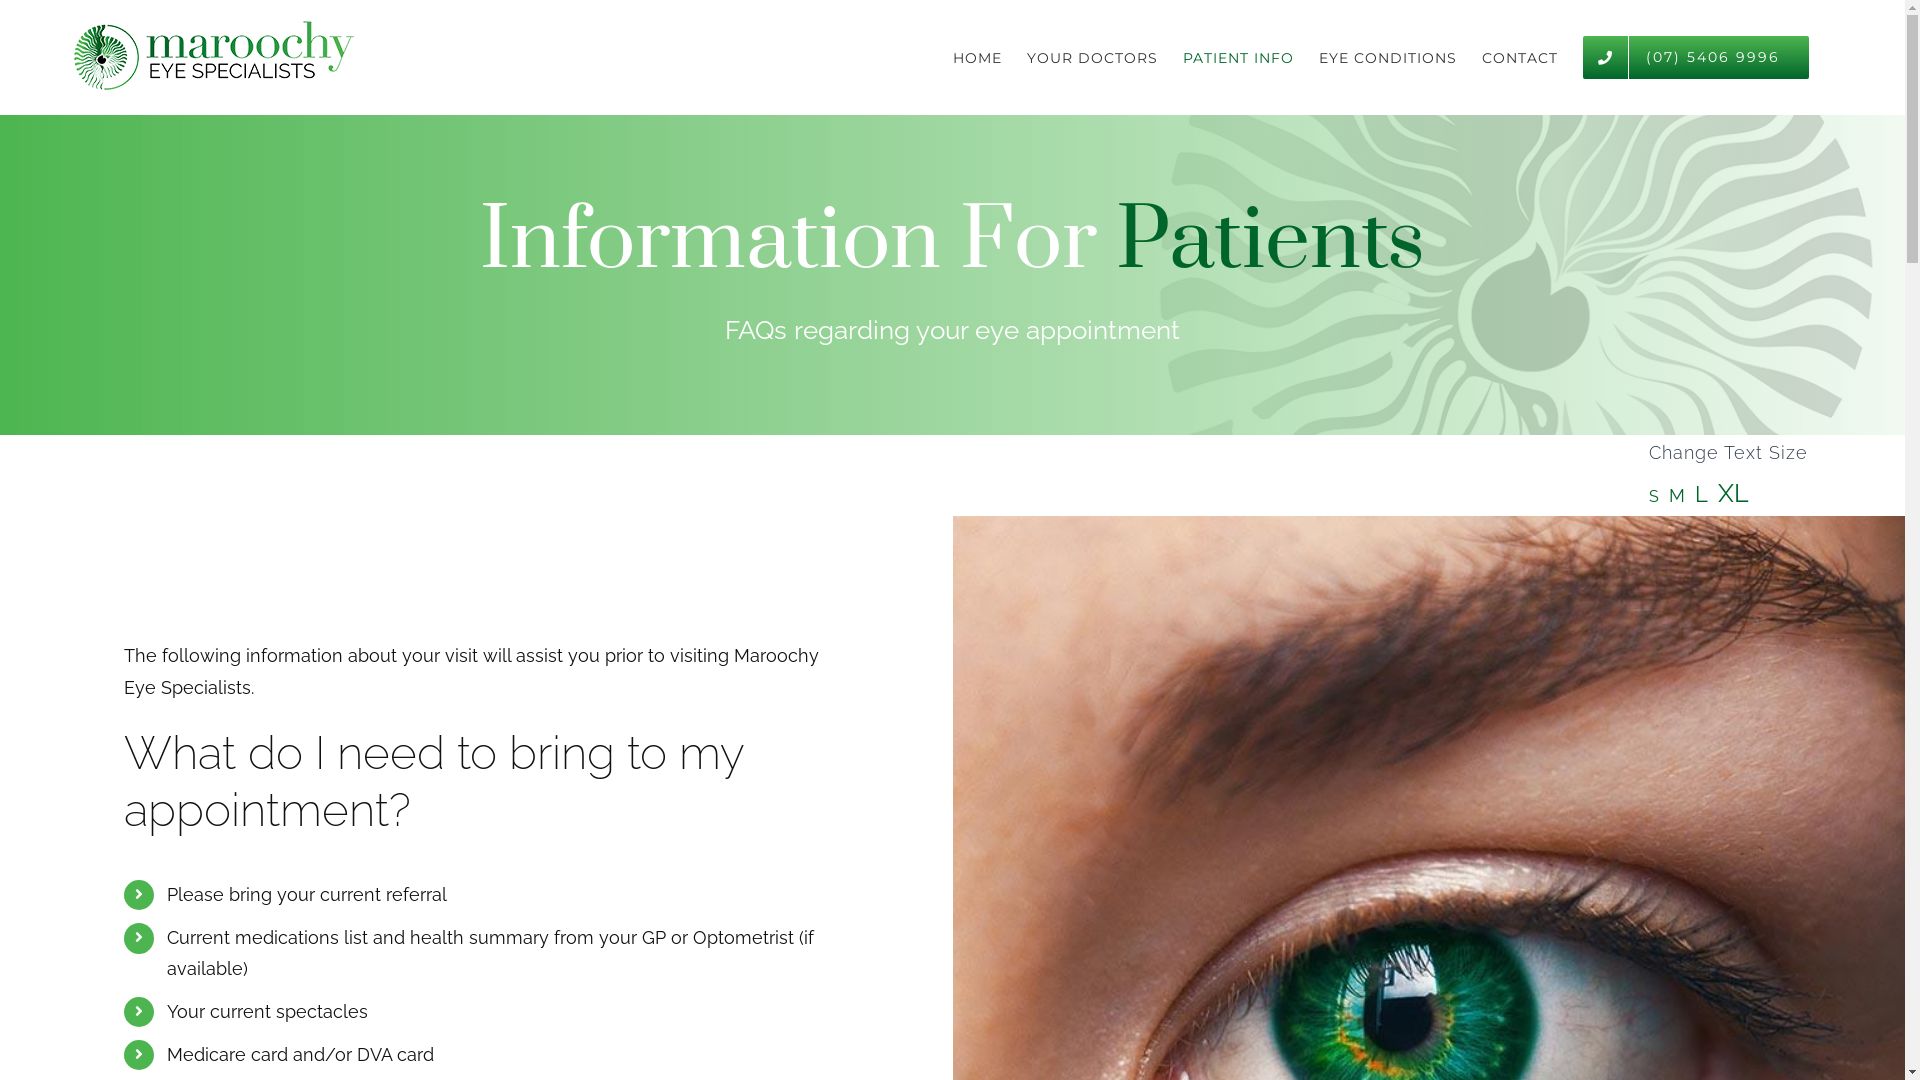 This screenshot has width=1920, height=1080. I want to click on HOME, so click(978, 58).